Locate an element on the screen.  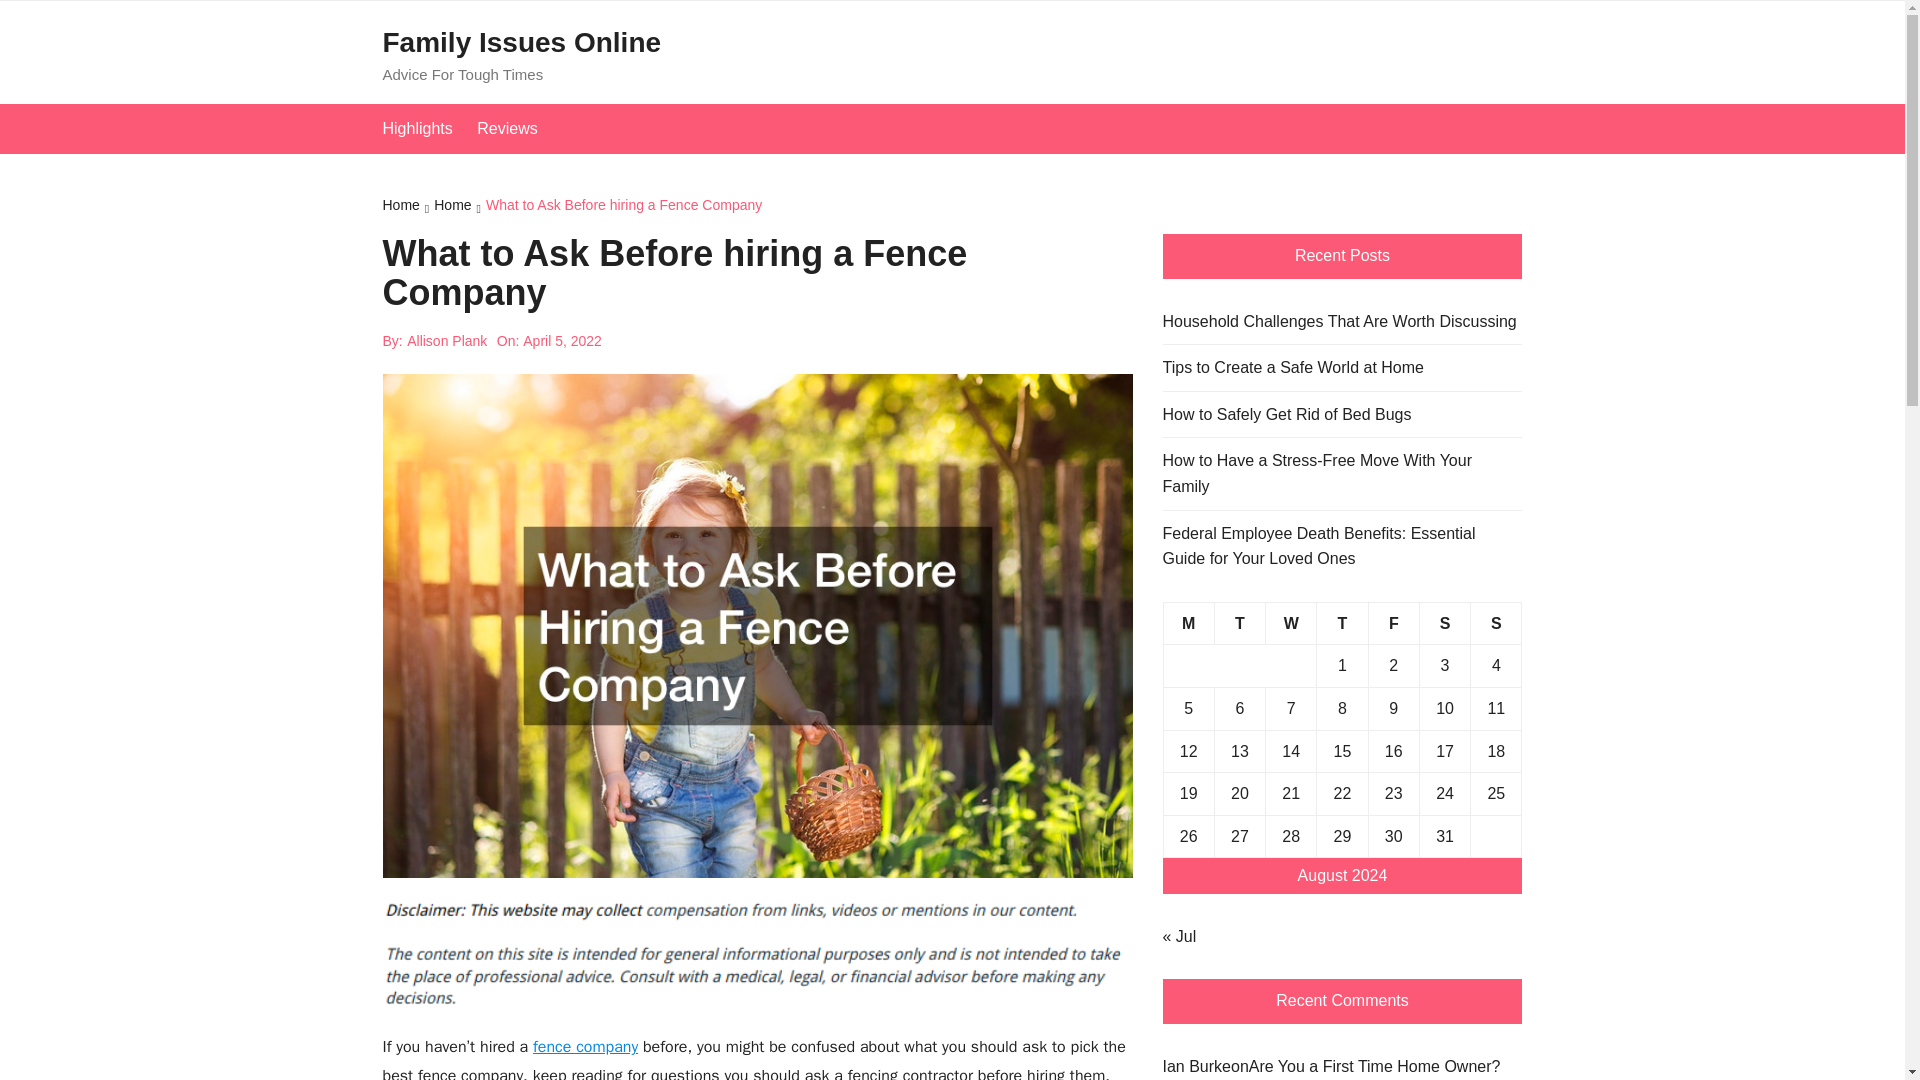
Are You a First Time Home Owner? is located at coordinates (1375, 1067).